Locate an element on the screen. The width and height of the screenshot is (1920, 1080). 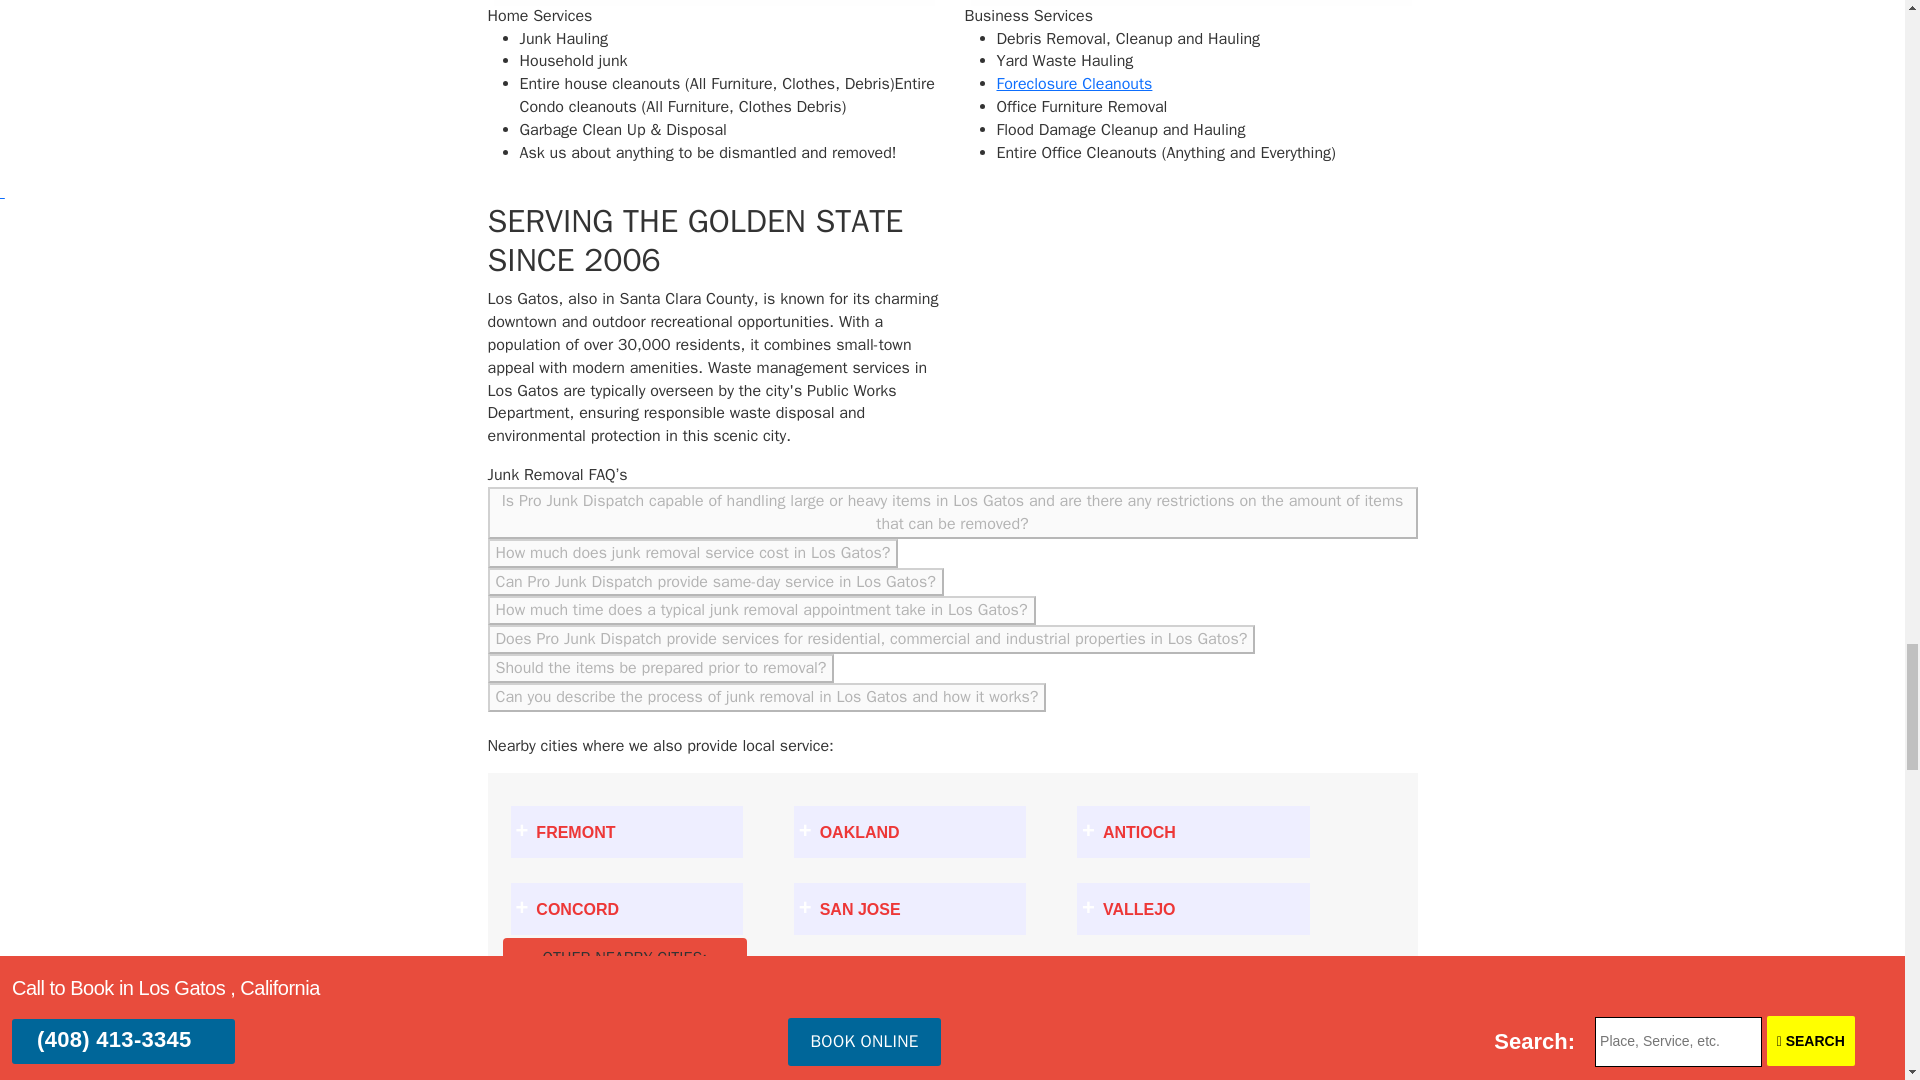
Solano County, CA - City of Vallejo is located at coordinates (1193, 909).